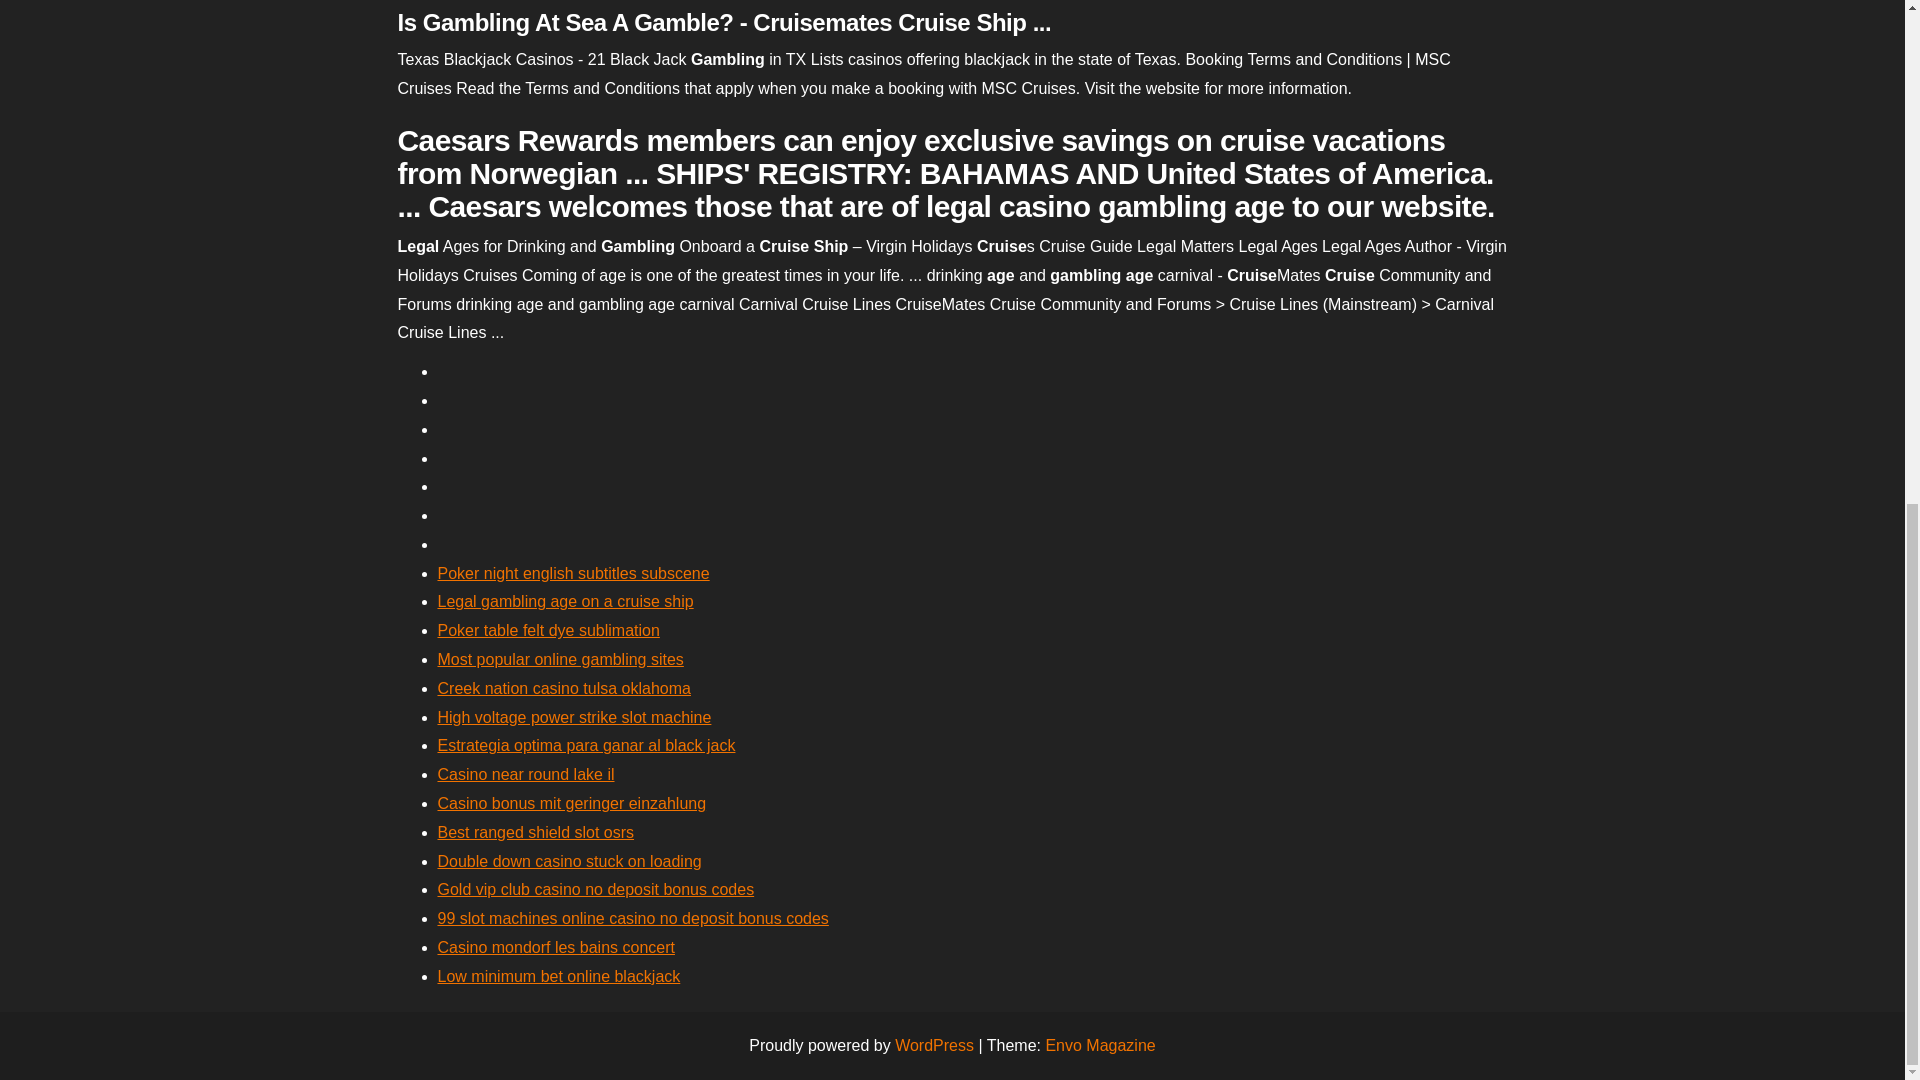  What do you see at coordinates (548, 630) in the screenshot?
I see `Poker table felt dye sublimation` at bounding box center [548, 630].